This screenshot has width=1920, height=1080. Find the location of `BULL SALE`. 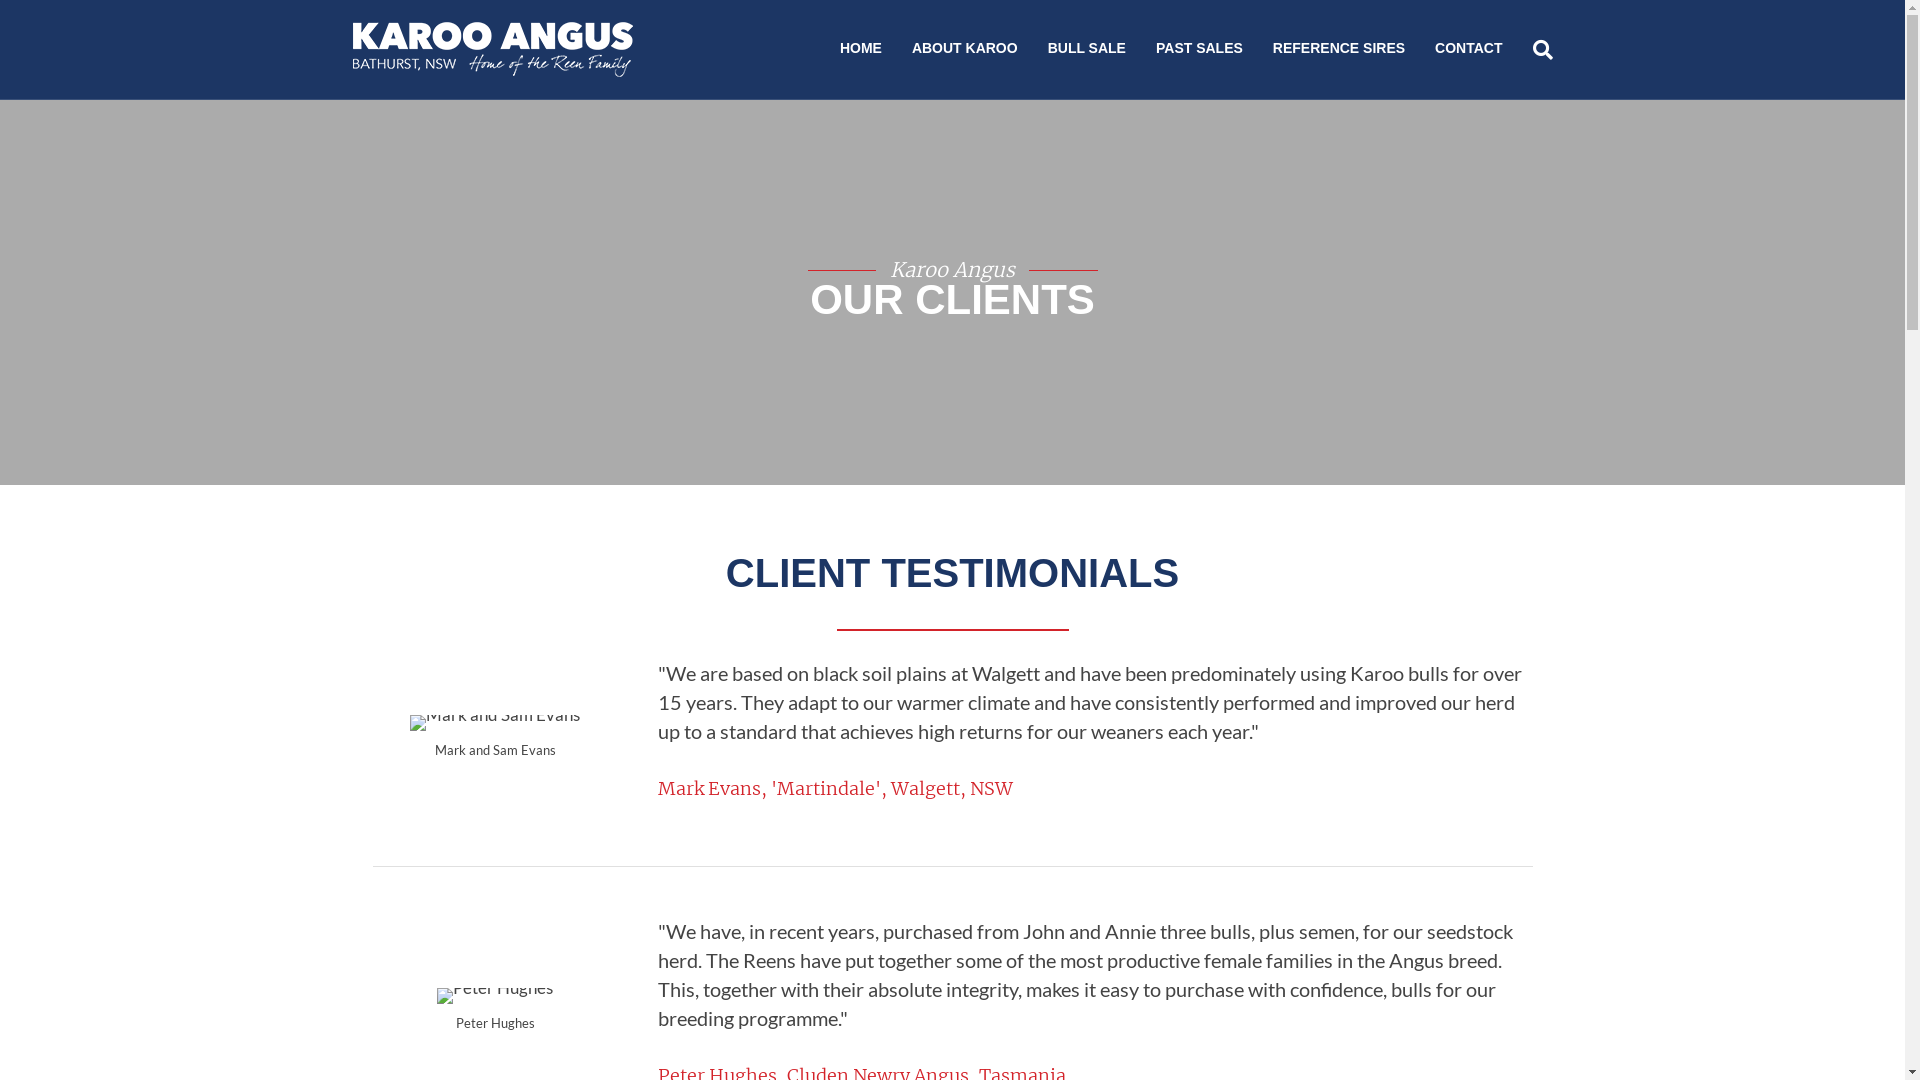

BULL SALE is located at coordinates (1087, 50).